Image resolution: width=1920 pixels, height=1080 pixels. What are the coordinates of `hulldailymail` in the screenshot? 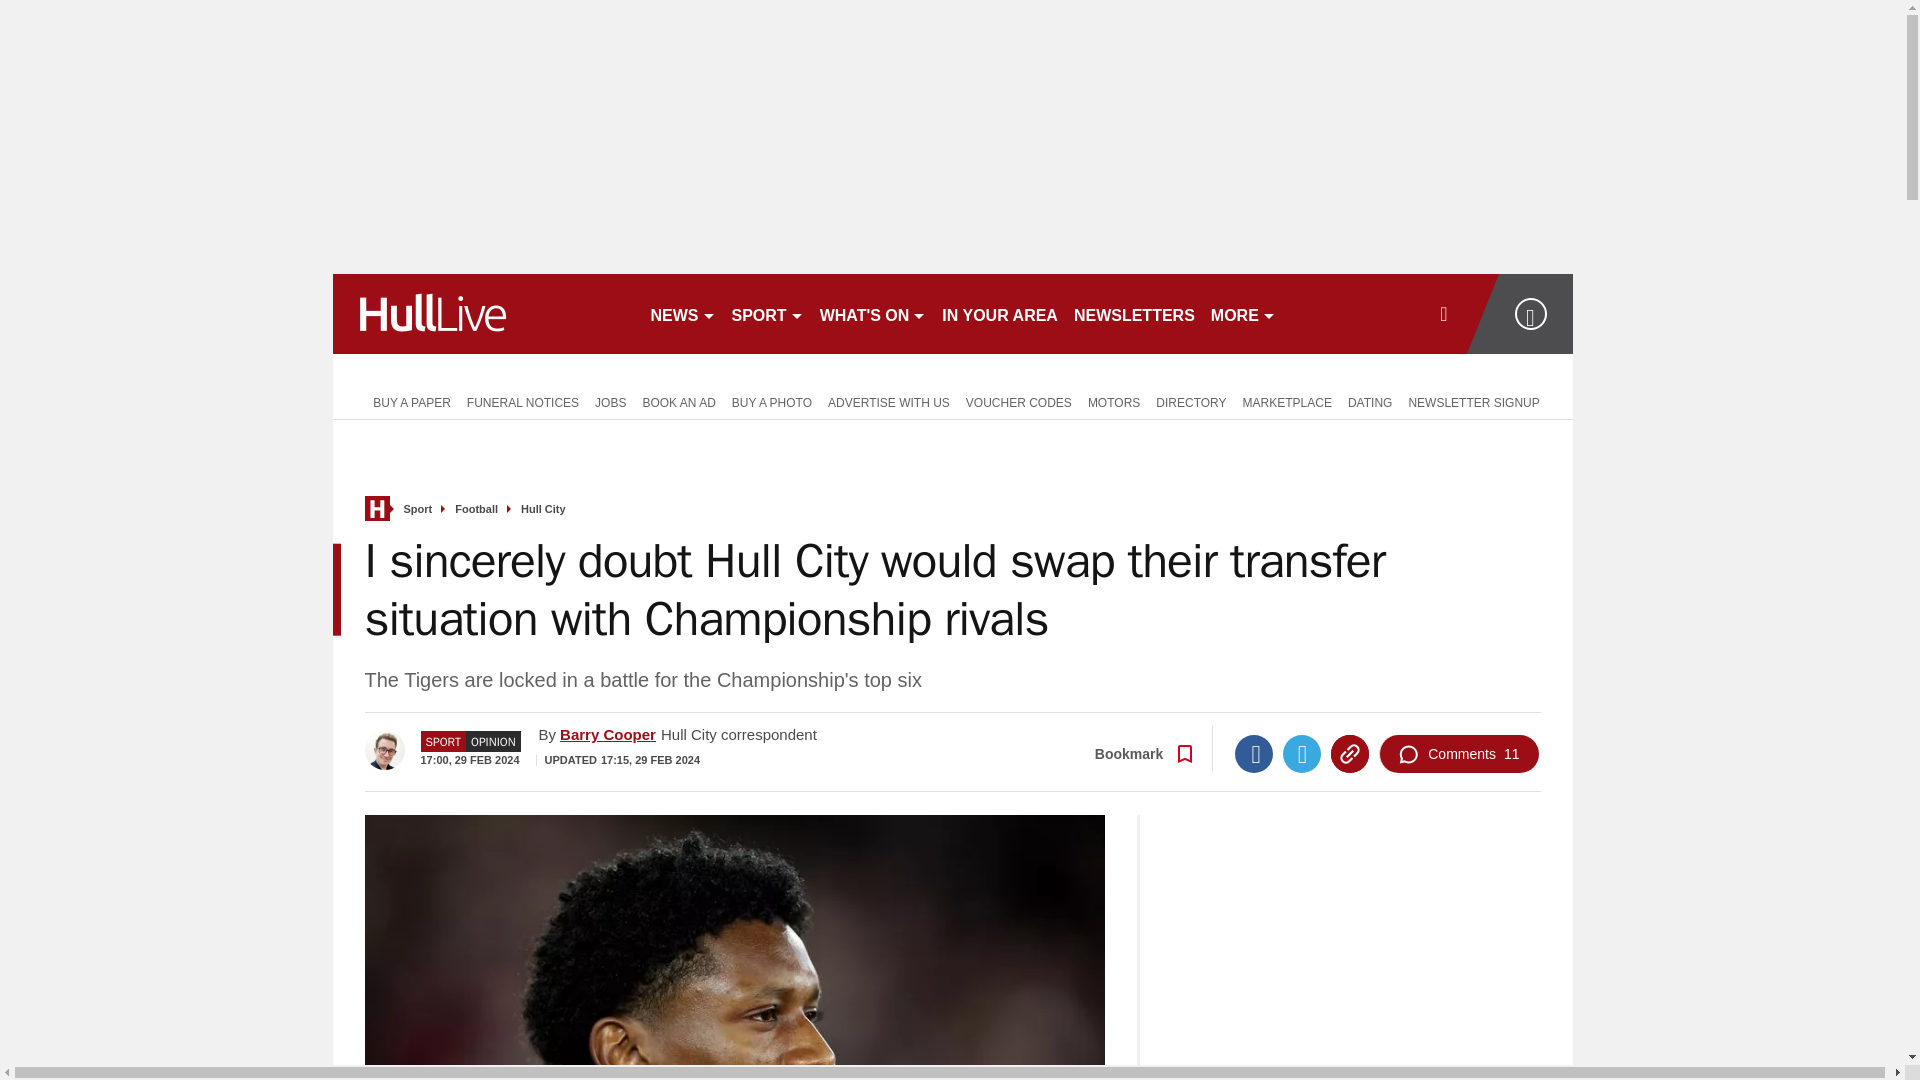 It's located at (482, 314).